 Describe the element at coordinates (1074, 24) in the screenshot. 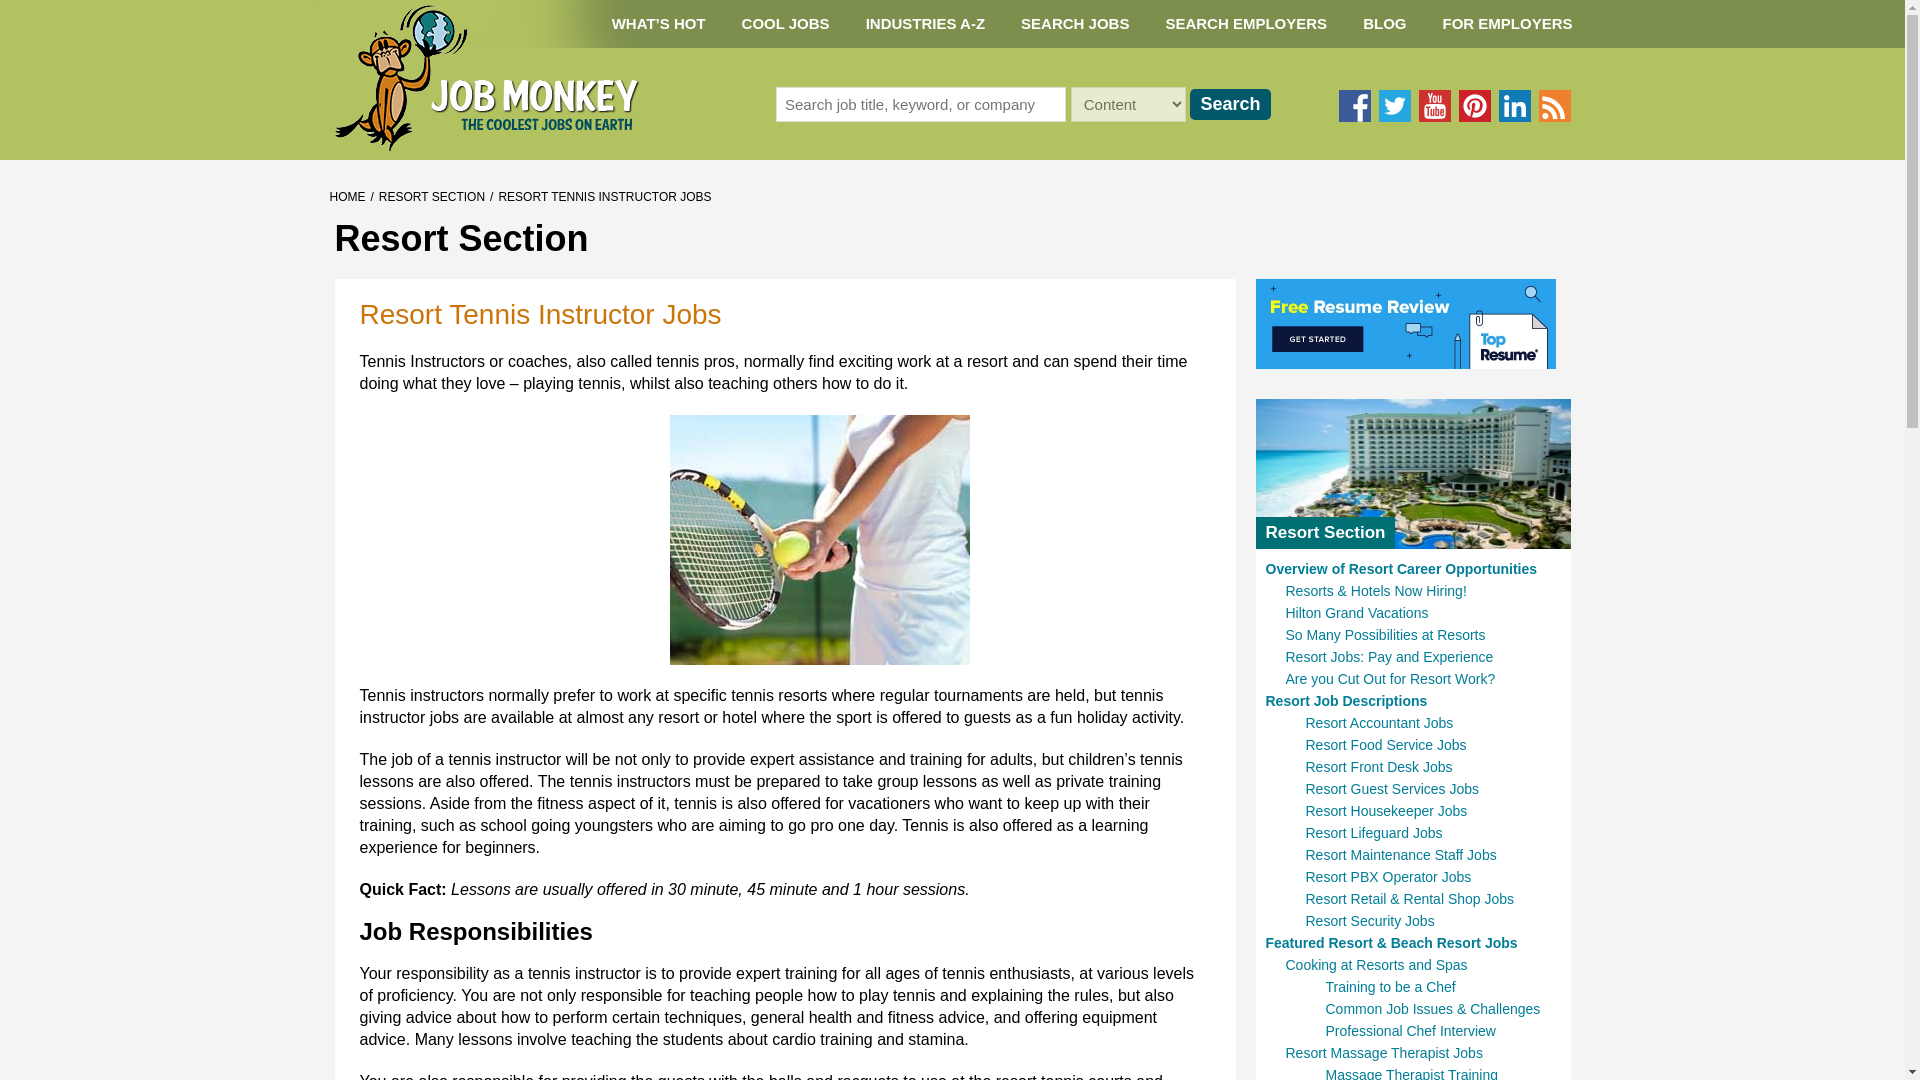

I see `SEARCH JOBS` at that location.